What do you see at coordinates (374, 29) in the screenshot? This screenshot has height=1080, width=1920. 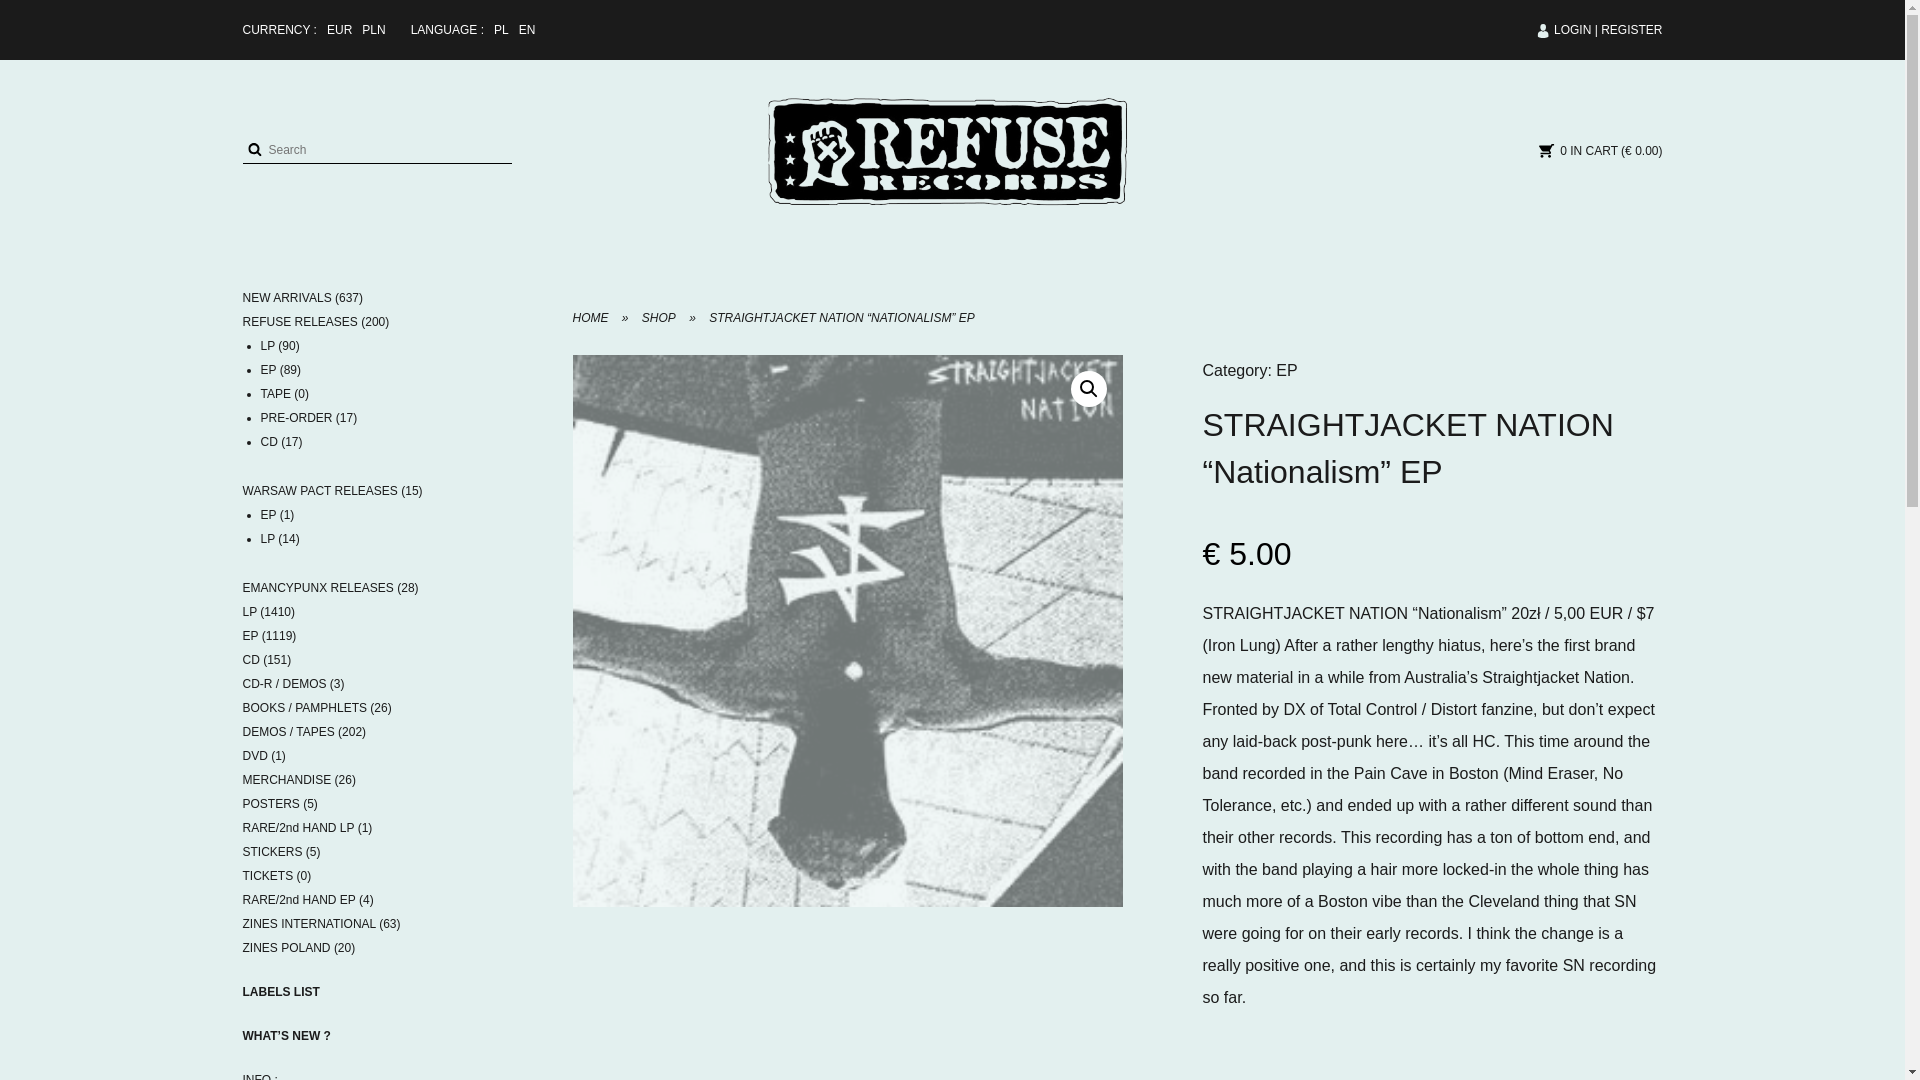 I see `PLN` at bounding box center [374, 29].